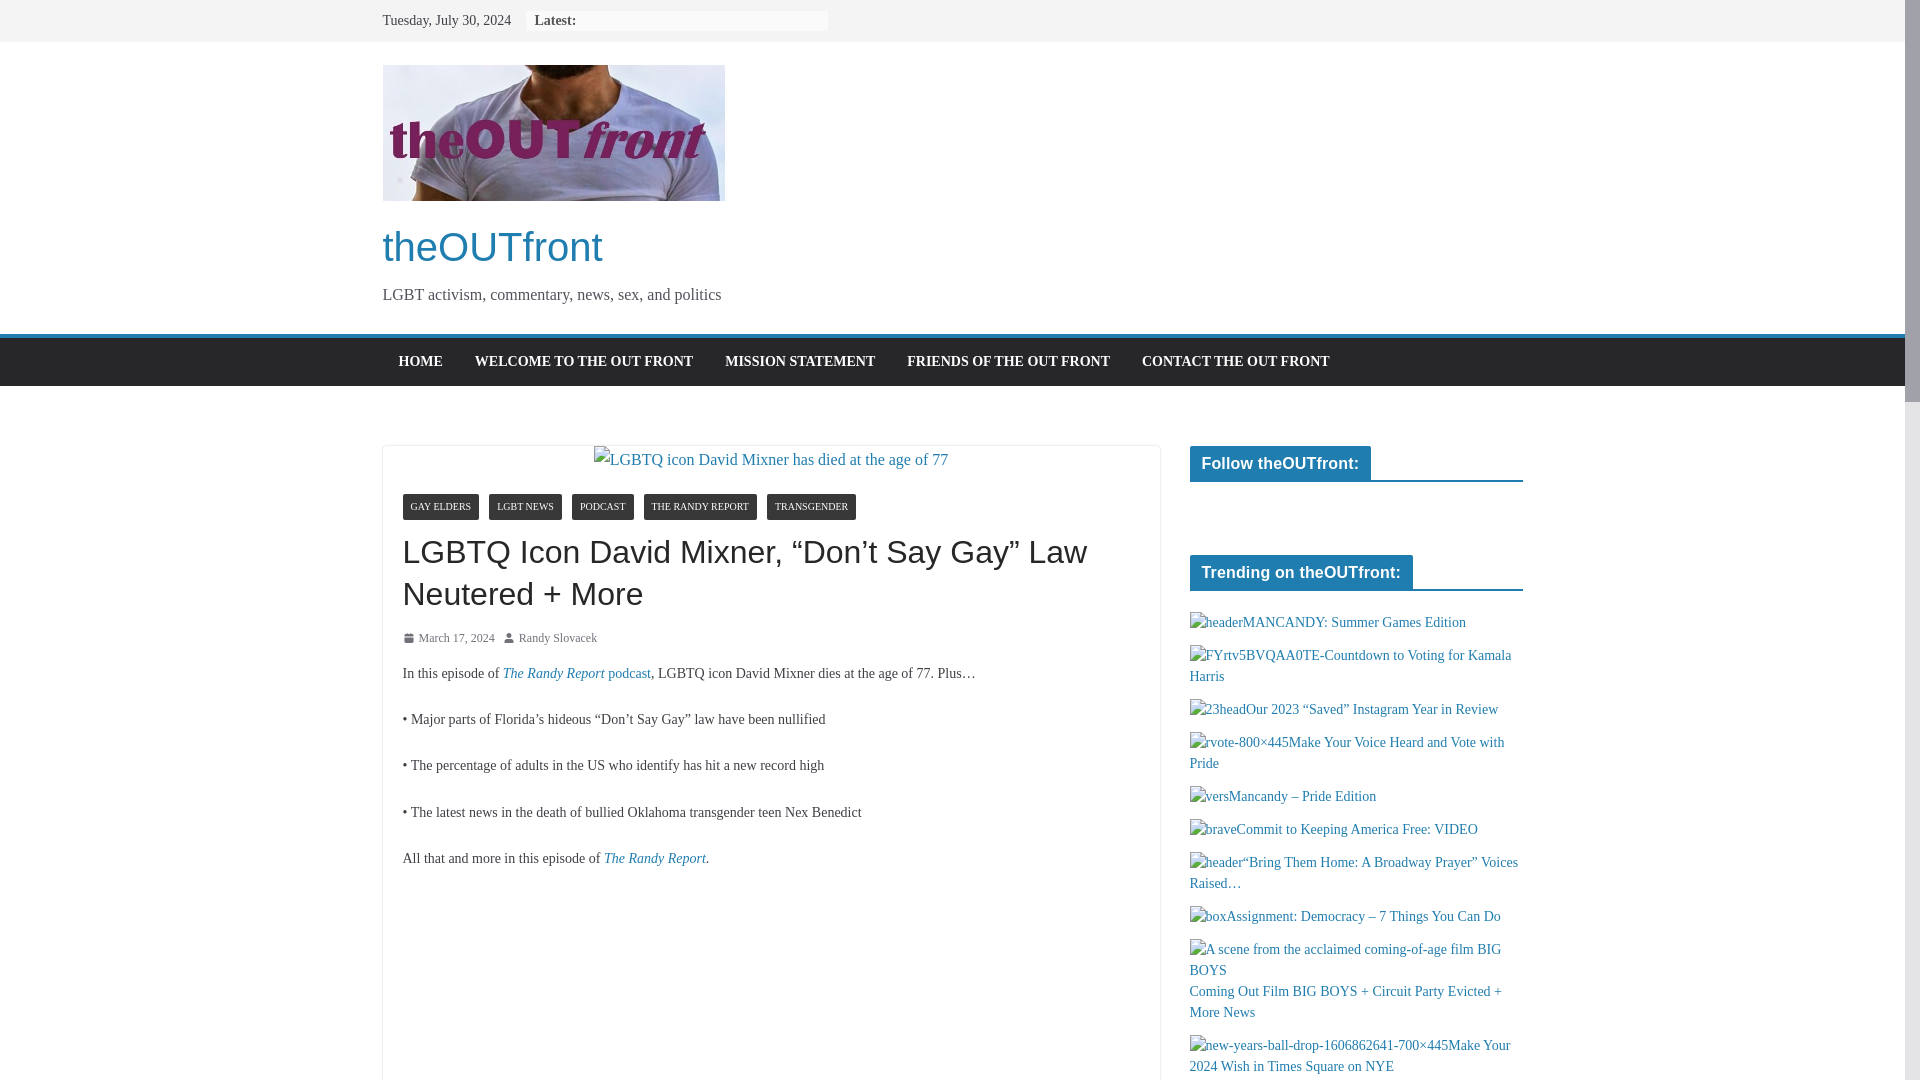  What do you see at coordinates (558, 638) in the screenshot?
I see `Randy Slovacek` at bounding box center [558, 638].